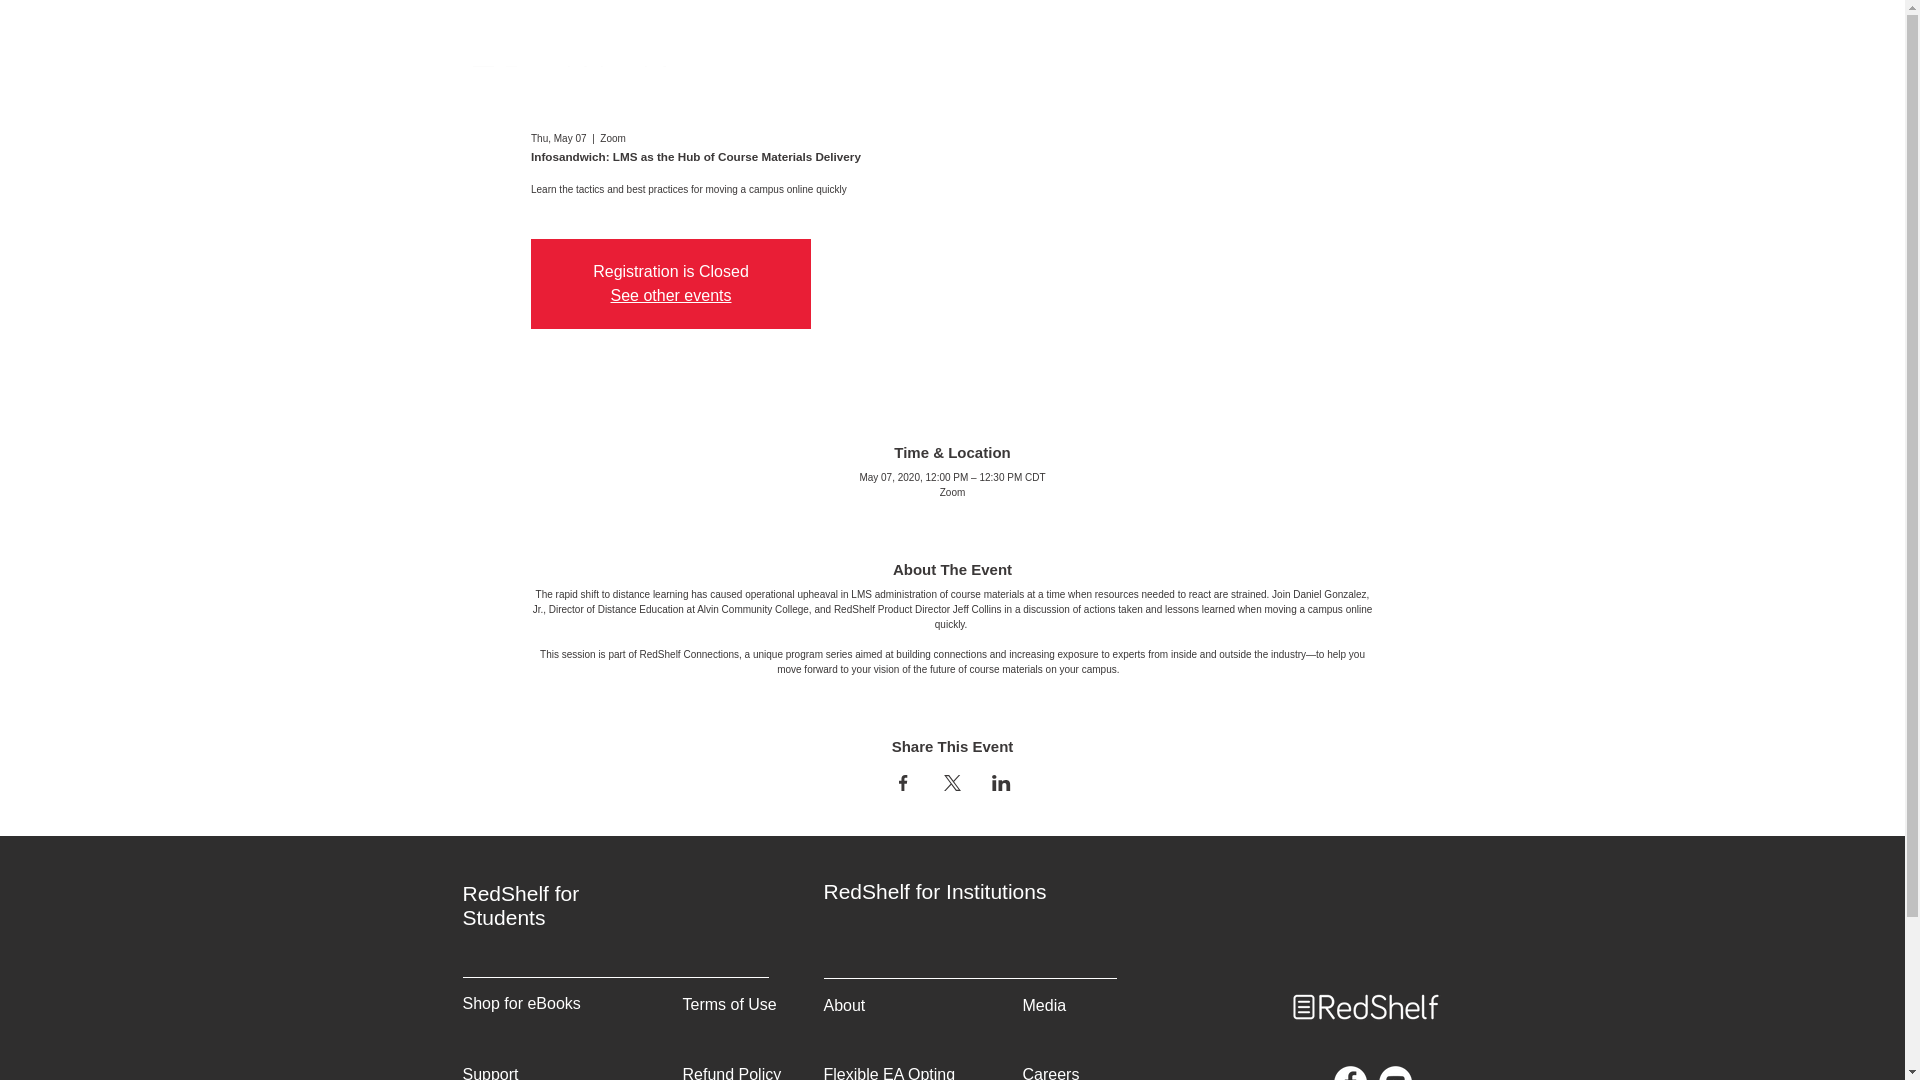 The width and height of the screenshot is (1920, 1080). What do you see at coordinates (1398, 96) in the screenshot?
I see `Log In` at bounding box center [1398, 96].